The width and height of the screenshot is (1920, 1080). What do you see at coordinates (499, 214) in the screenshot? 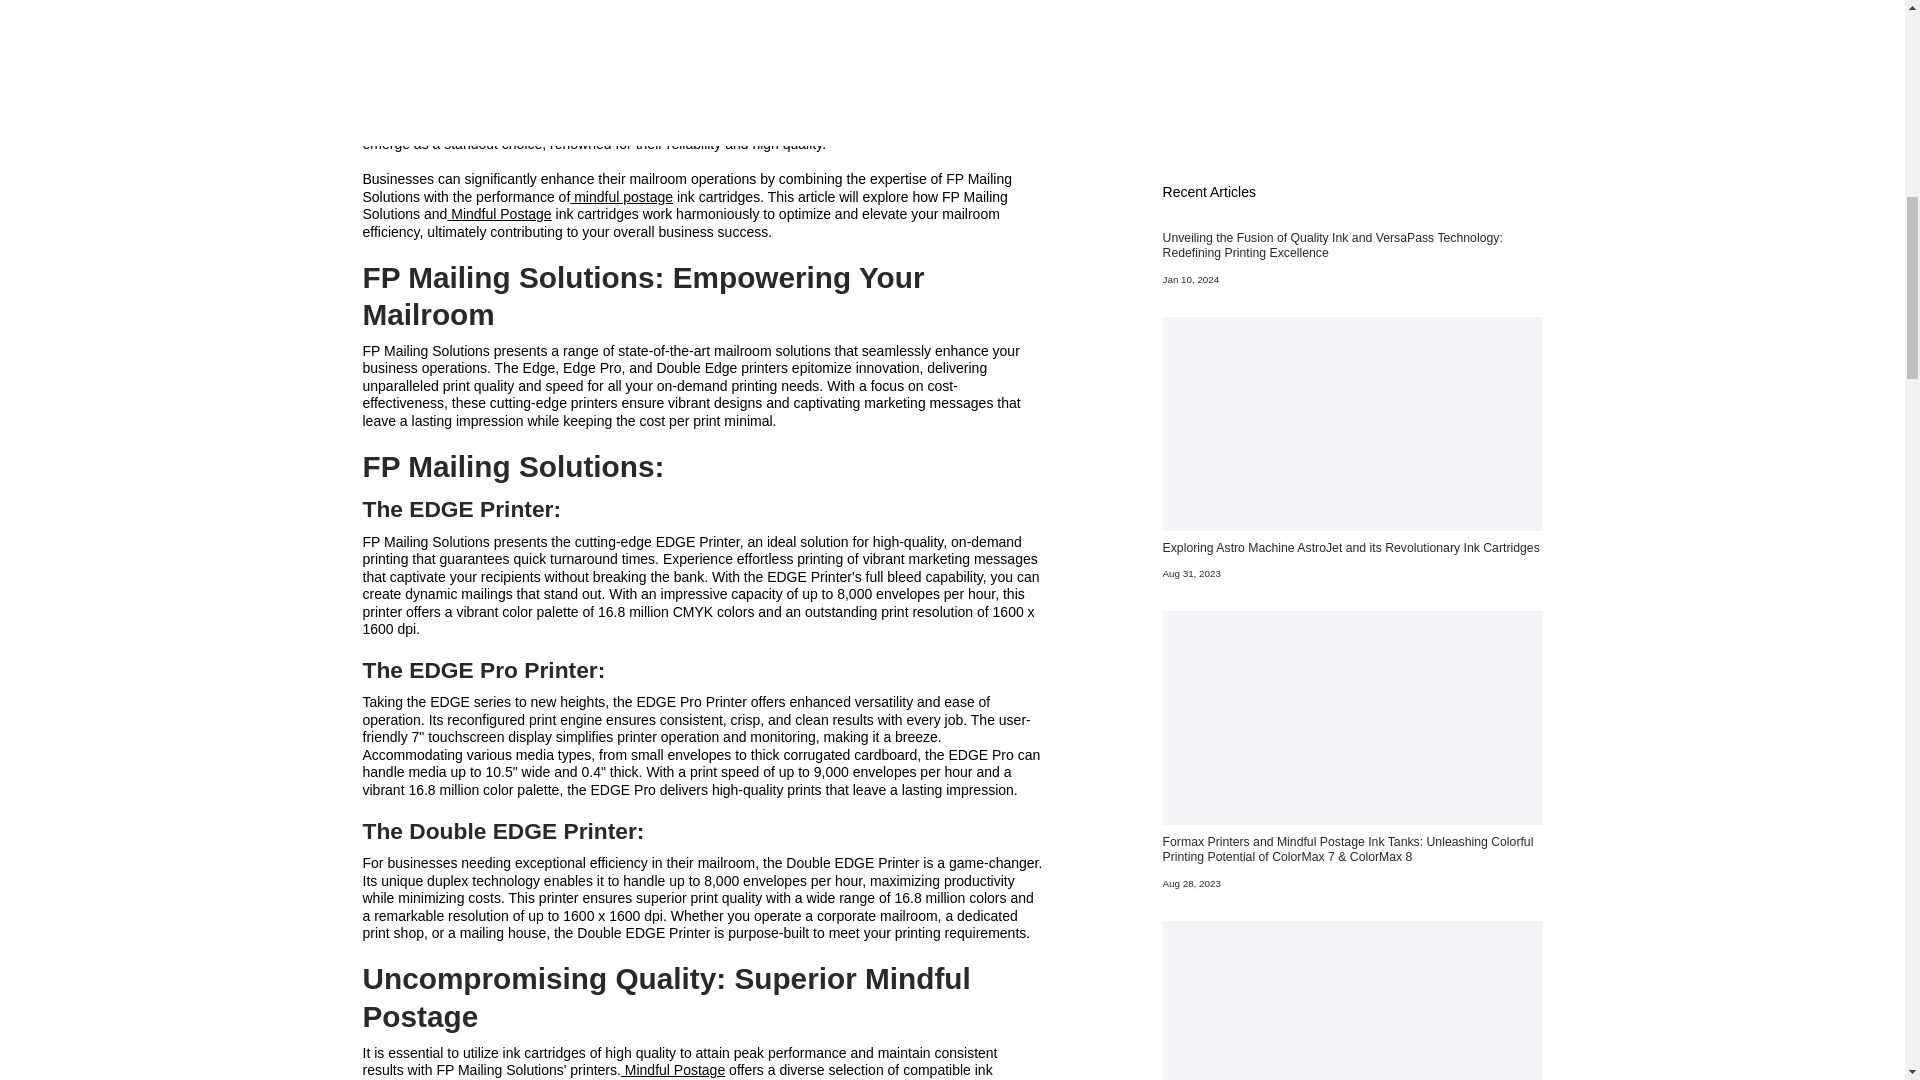
I see `Mindful Postage` at bounding box center [499, 214].